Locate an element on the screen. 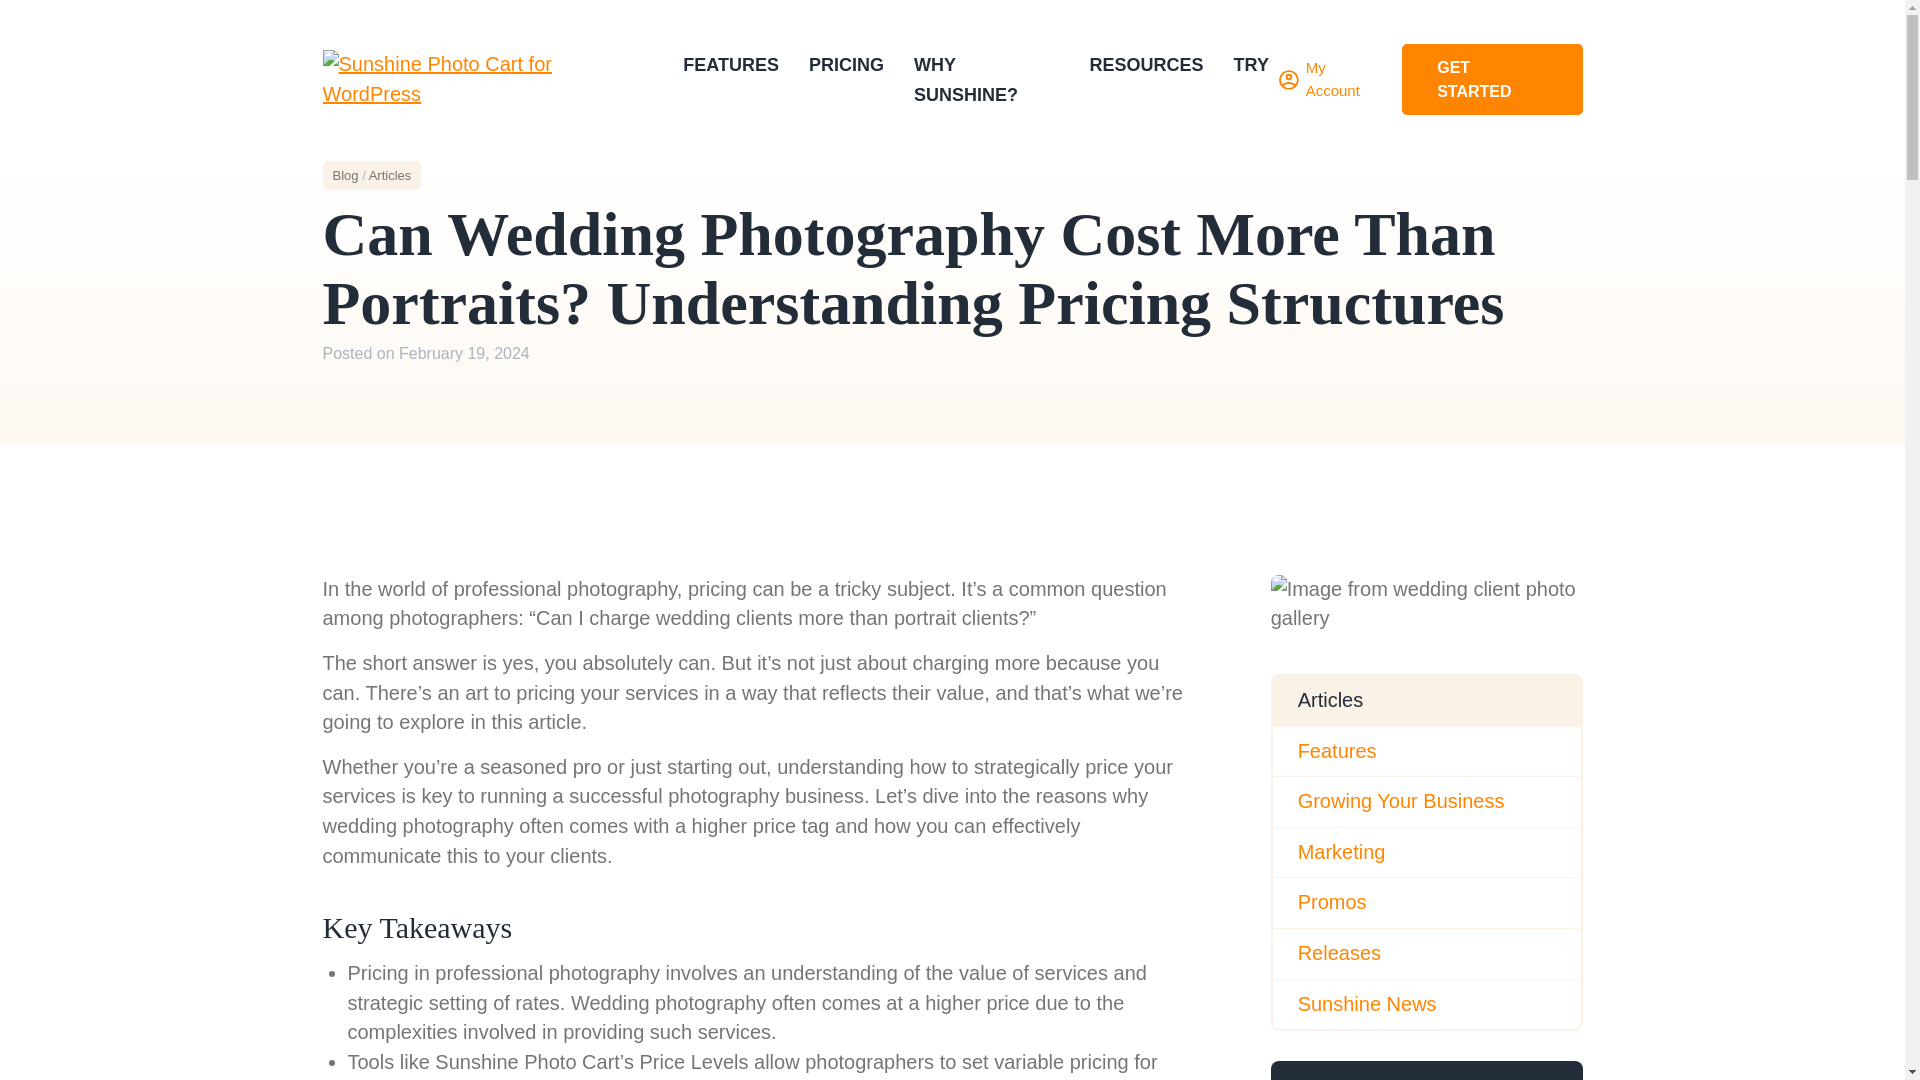 This screenshot has height=1080, width=1920. Blog is located at coordinates (344, 175).